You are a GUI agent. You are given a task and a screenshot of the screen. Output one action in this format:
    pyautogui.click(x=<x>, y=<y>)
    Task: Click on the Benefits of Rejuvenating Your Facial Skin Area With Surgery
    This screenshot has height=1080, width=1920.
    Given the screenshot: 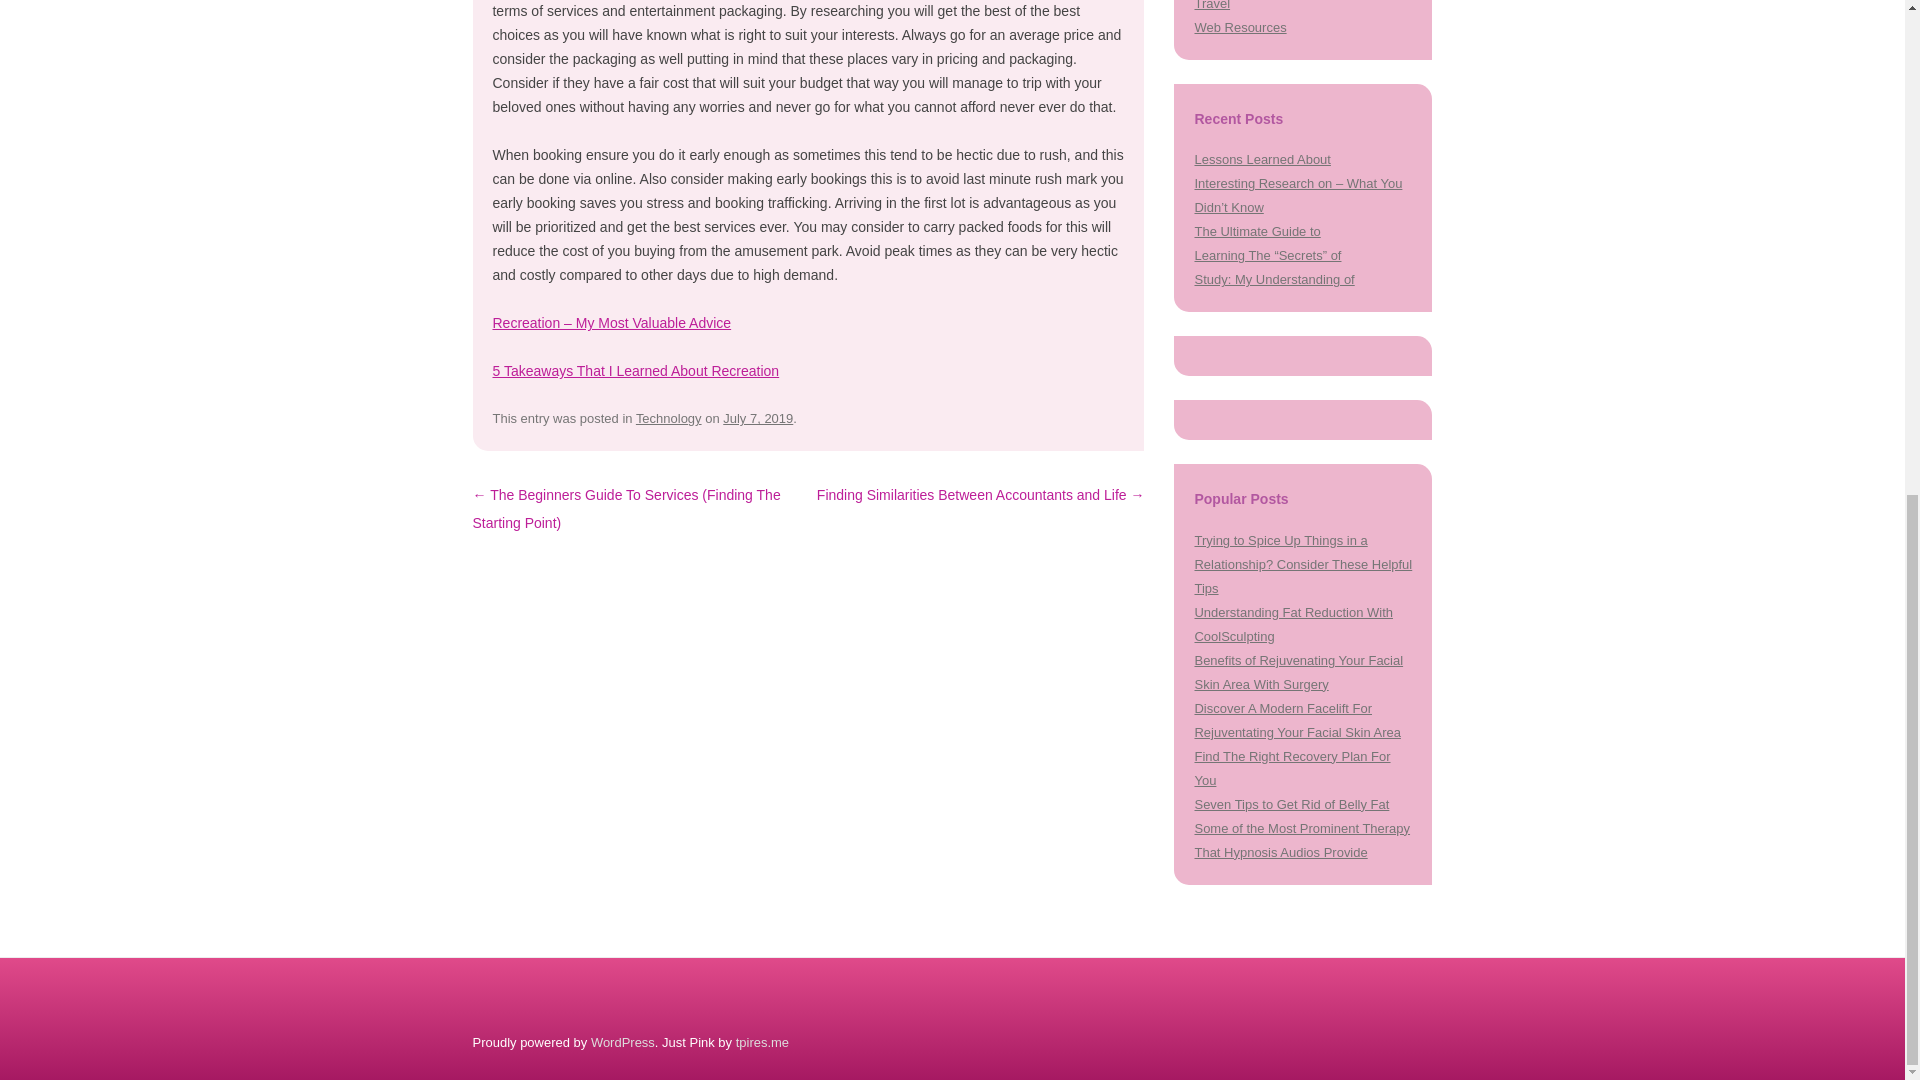 What is the action you would take?
    pyautogui.click(x=1298, y=672)
    